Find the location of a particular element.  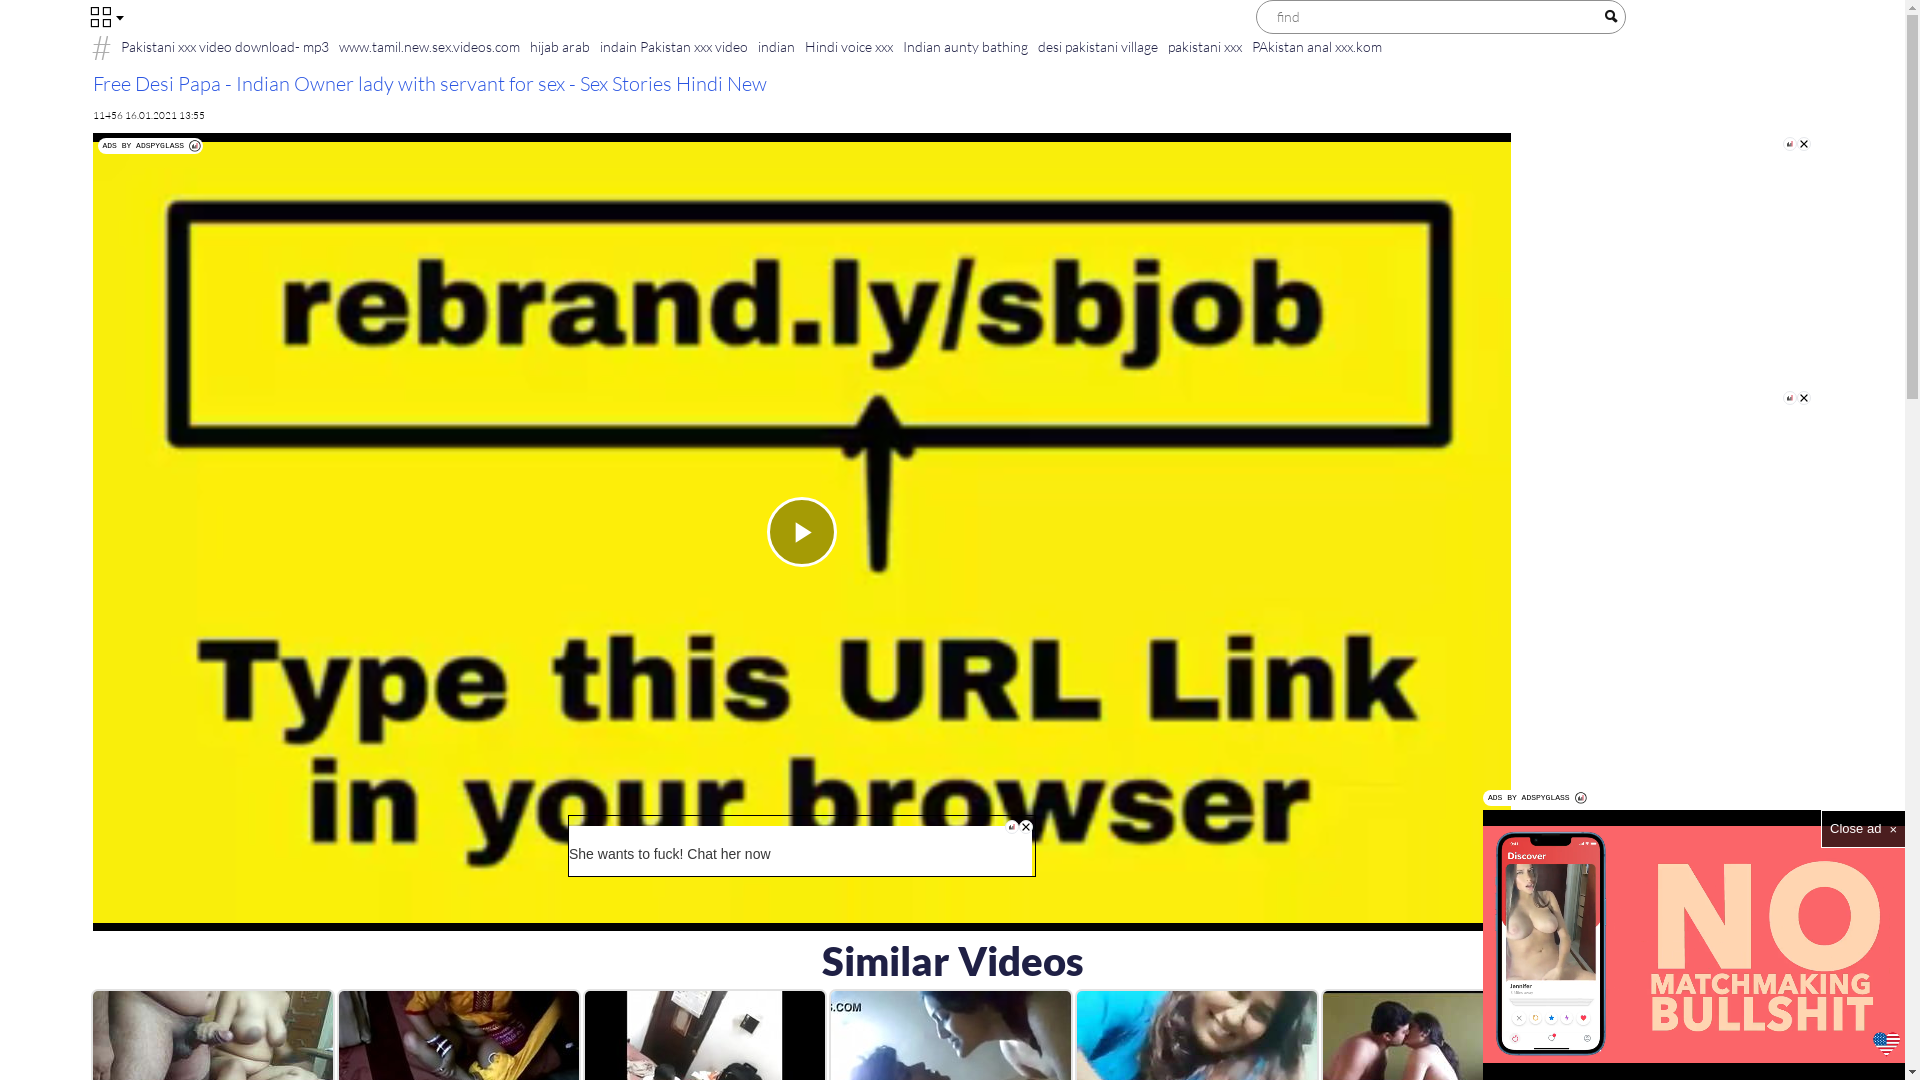

indain Pakistan xxx video is located at coordinates (673, 46).